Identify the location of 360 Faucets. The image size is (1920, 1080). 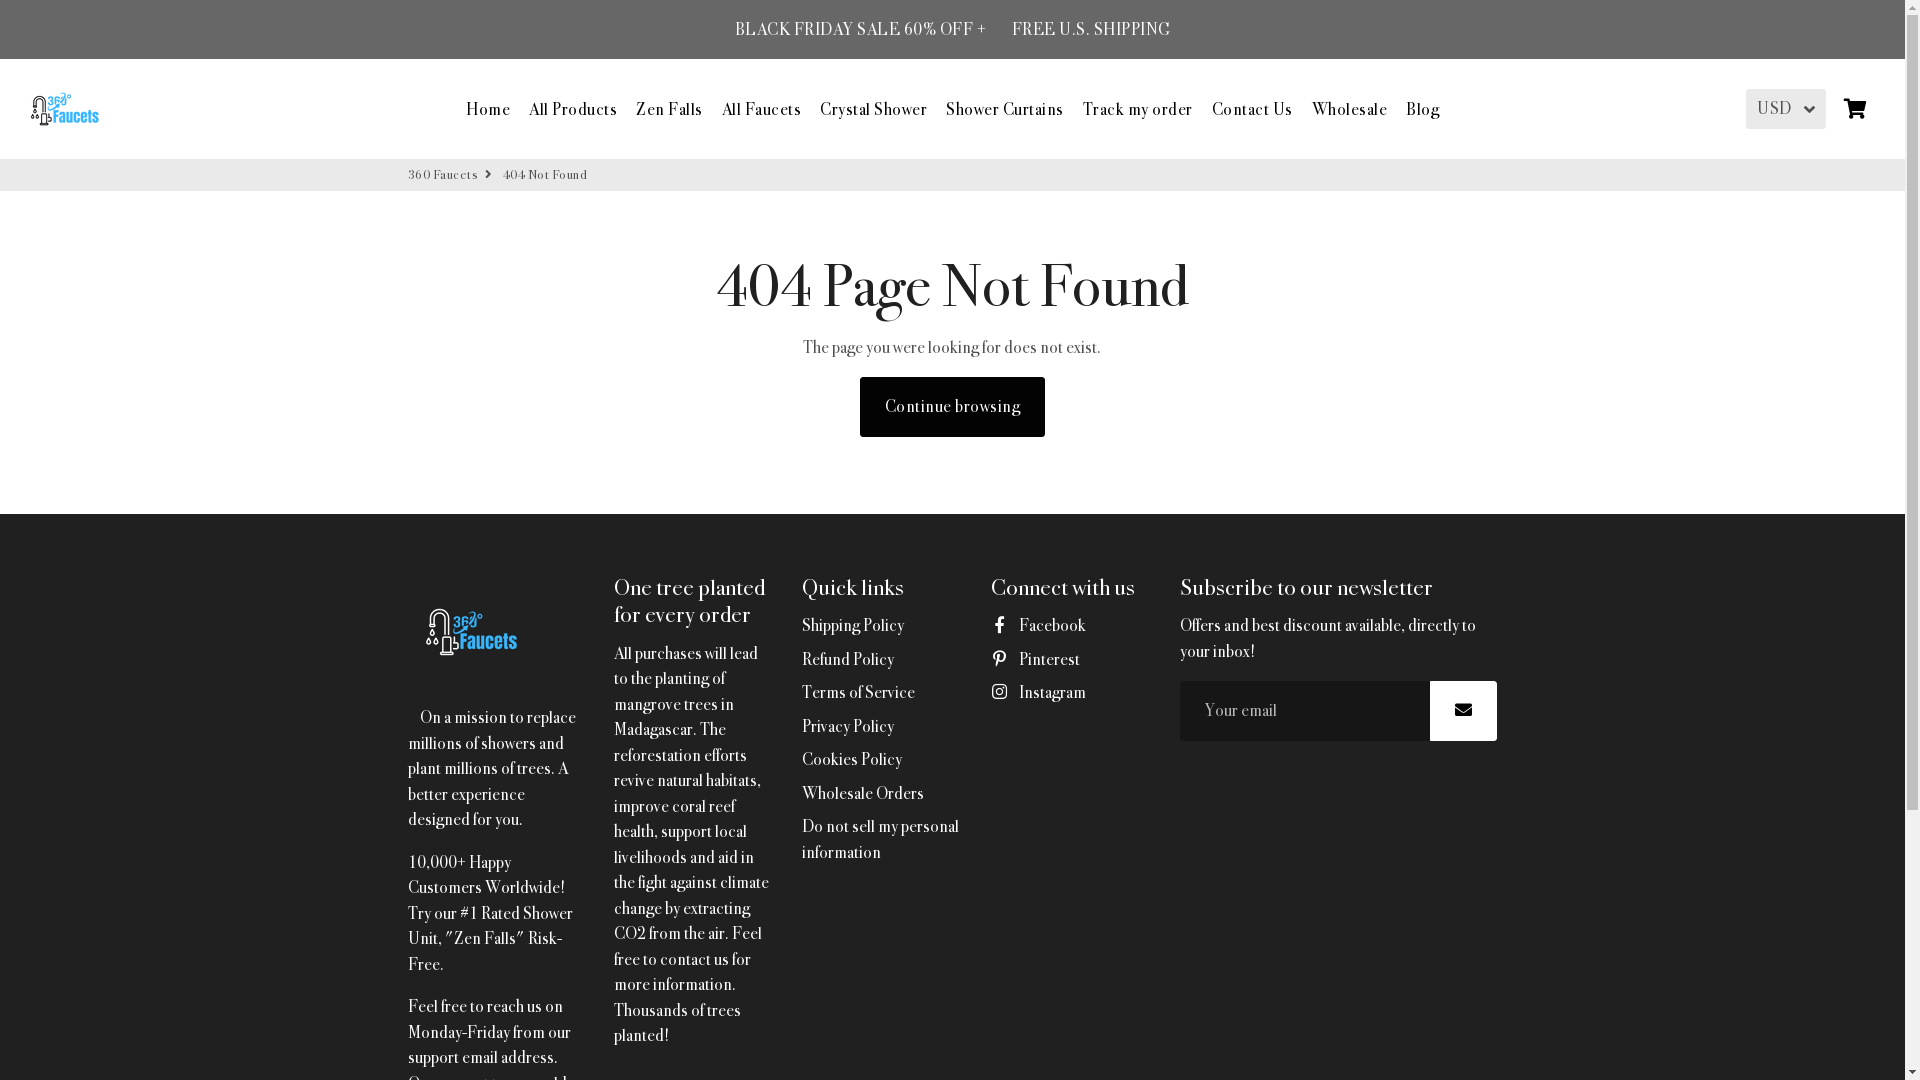
(444, 175).